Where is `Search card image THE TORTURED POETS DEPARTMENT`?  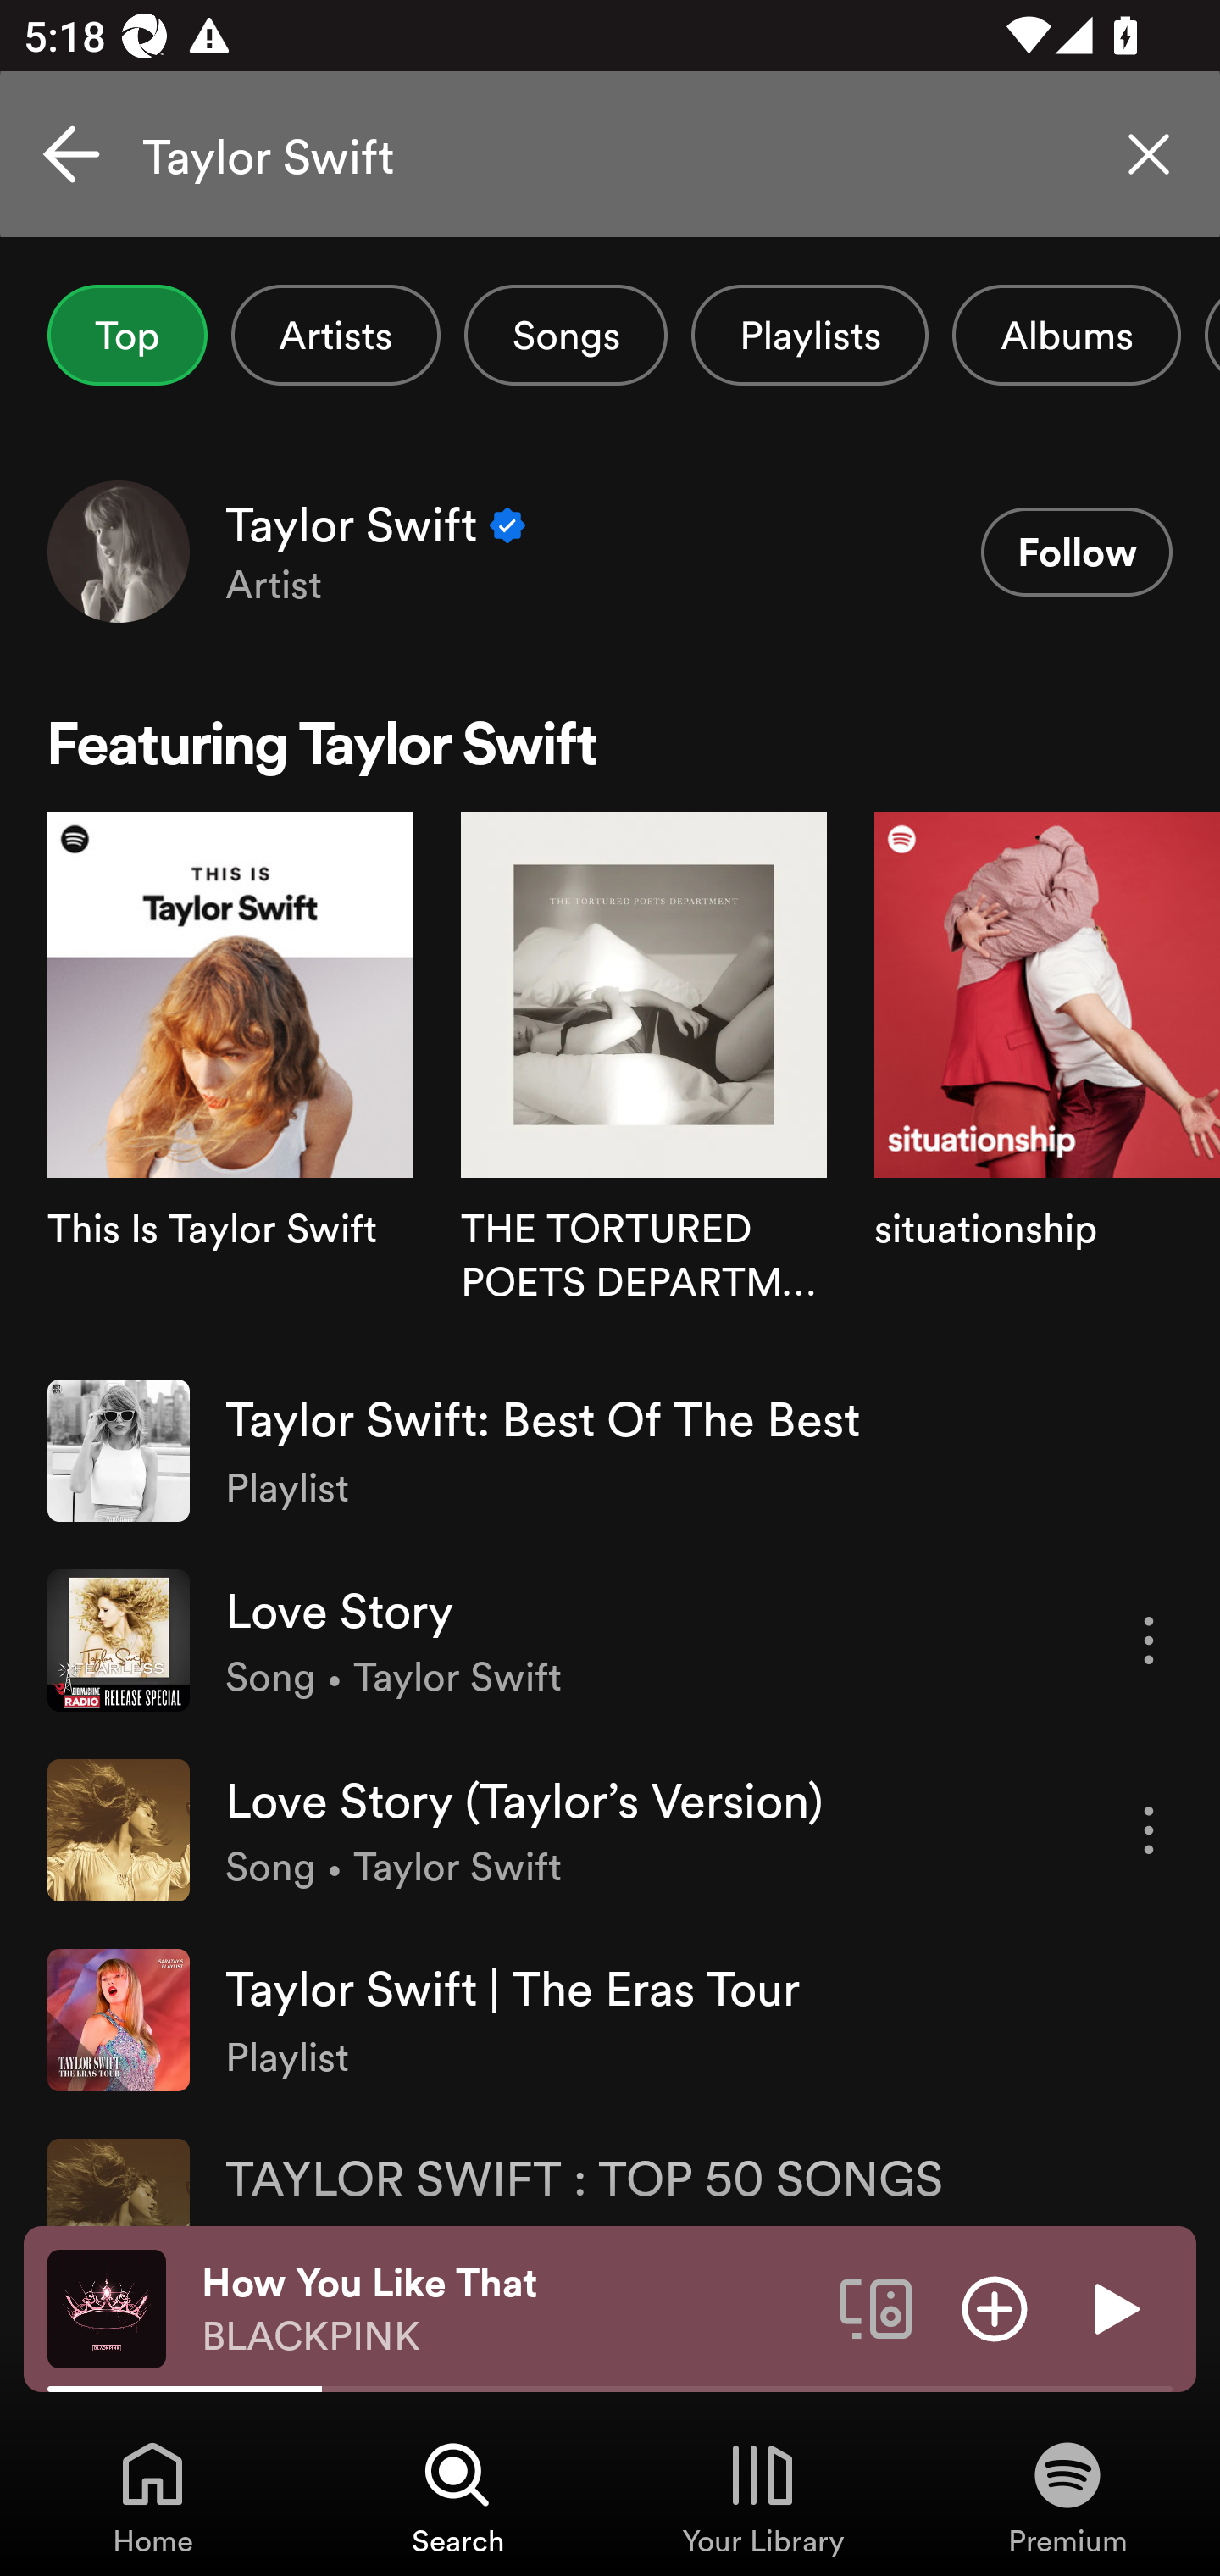
Search card image THE TORTURED POETS DEPARTMENT is located at coordinates (644, 1083).